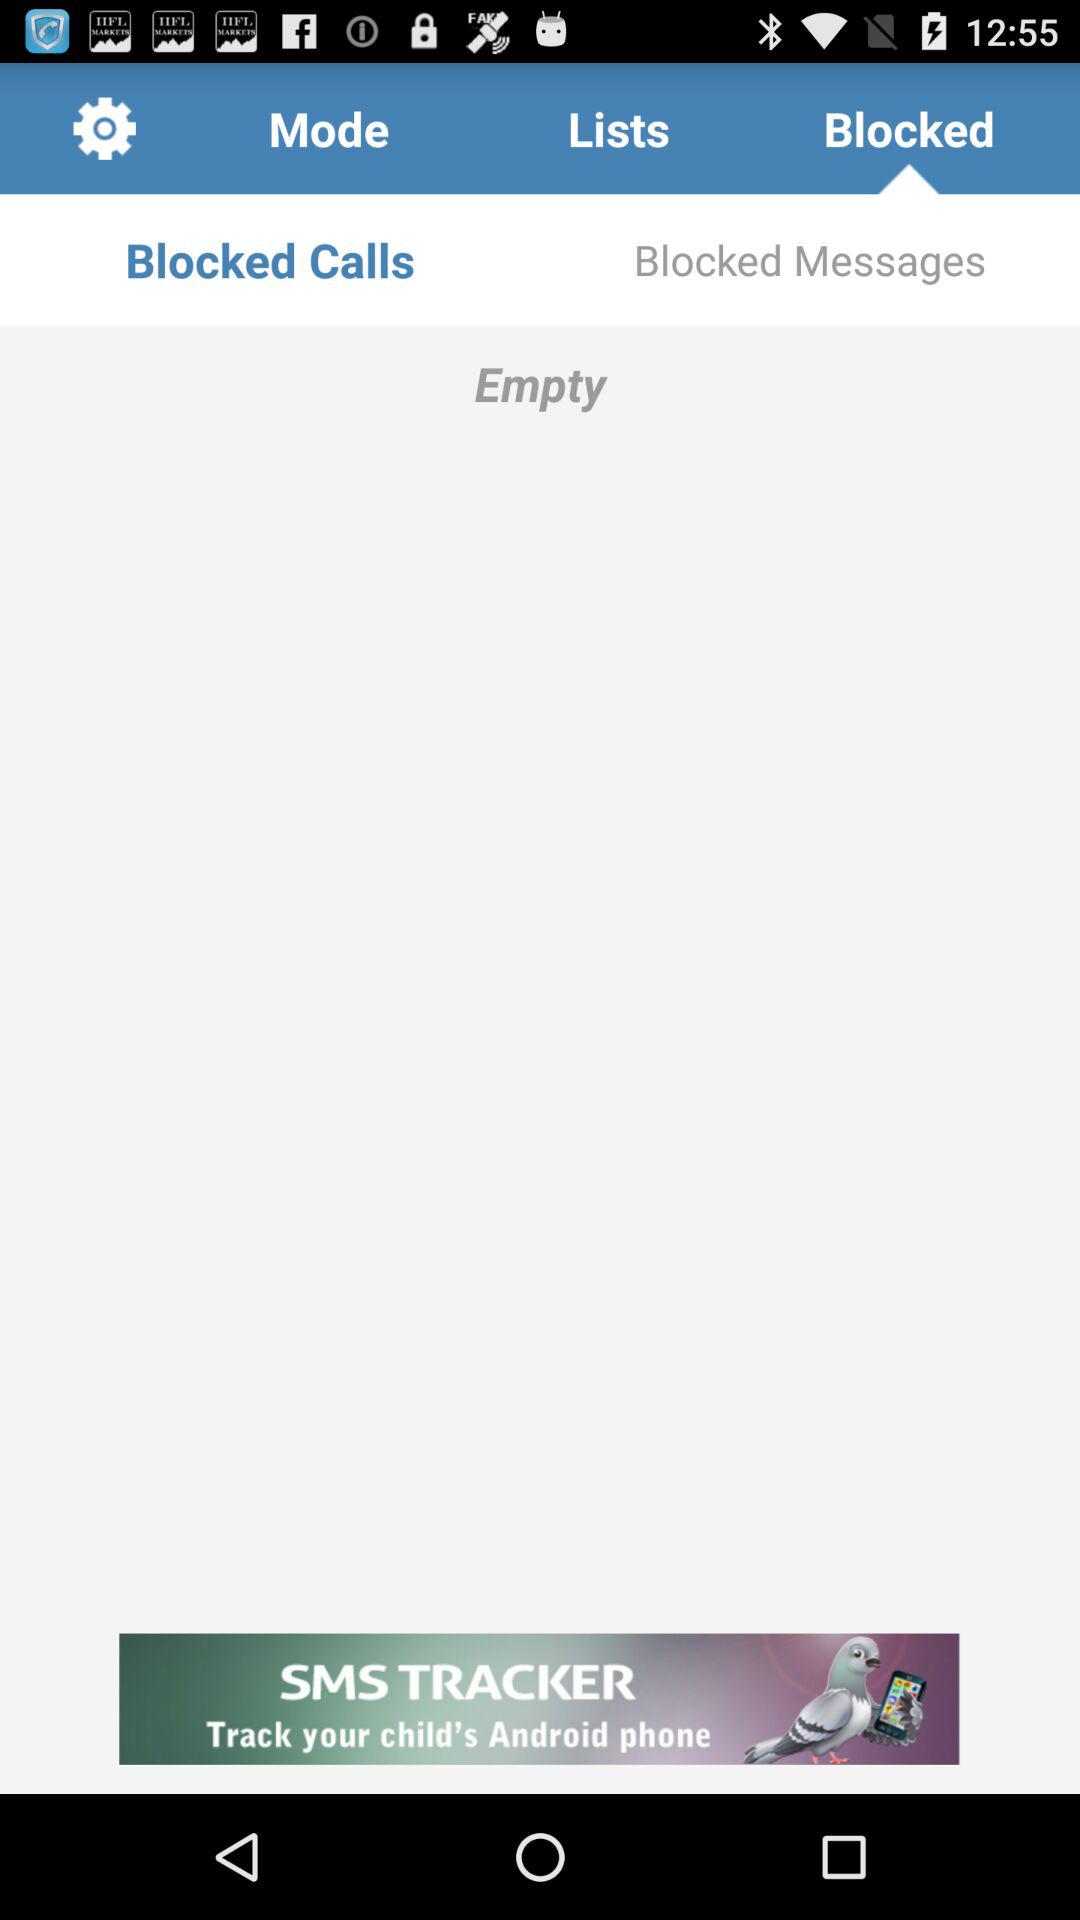 The height and width of the screenshot is (1920, 1080). I want to click on select item next to mode item, so click(104, 128).